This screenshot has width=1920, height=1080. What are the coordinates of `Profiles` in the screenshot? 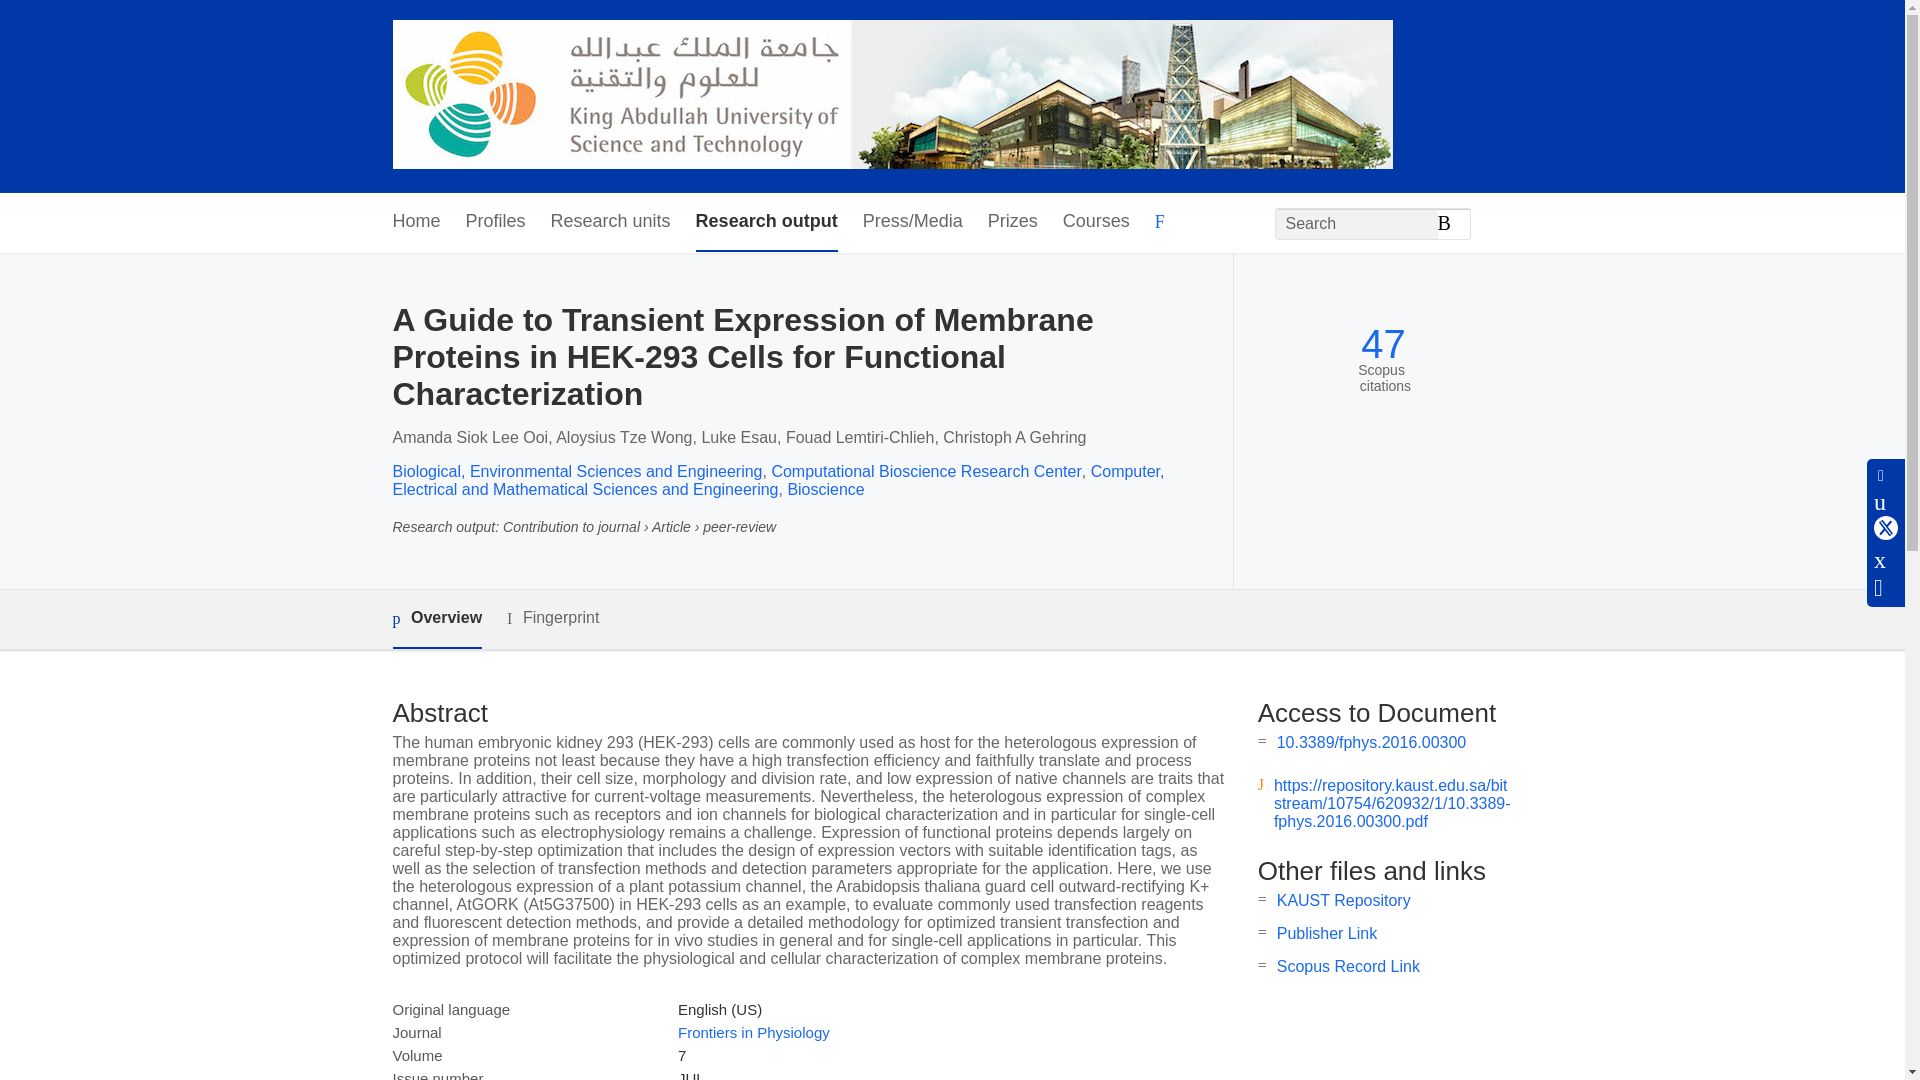 It's located at (496, 222).